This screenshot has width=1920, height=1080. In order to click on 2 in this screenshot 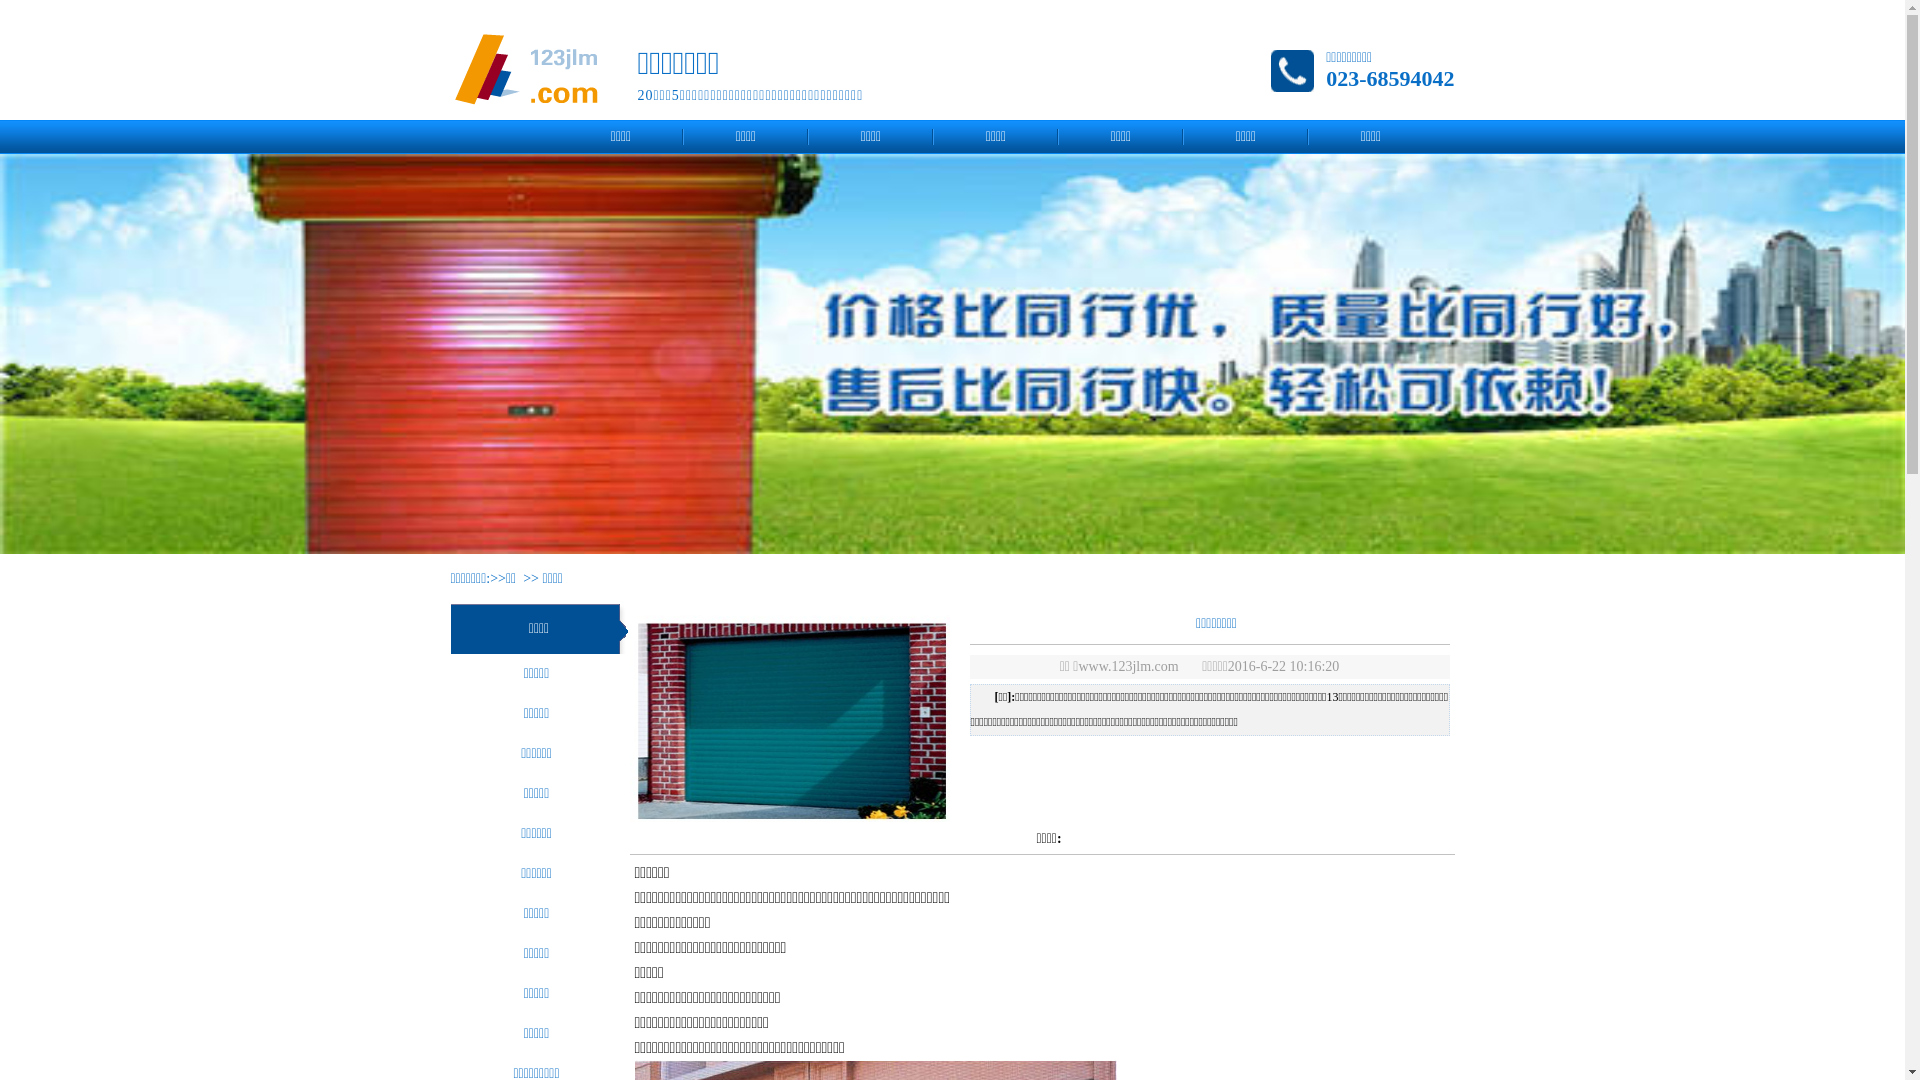, I will do `click(965, 537)`.